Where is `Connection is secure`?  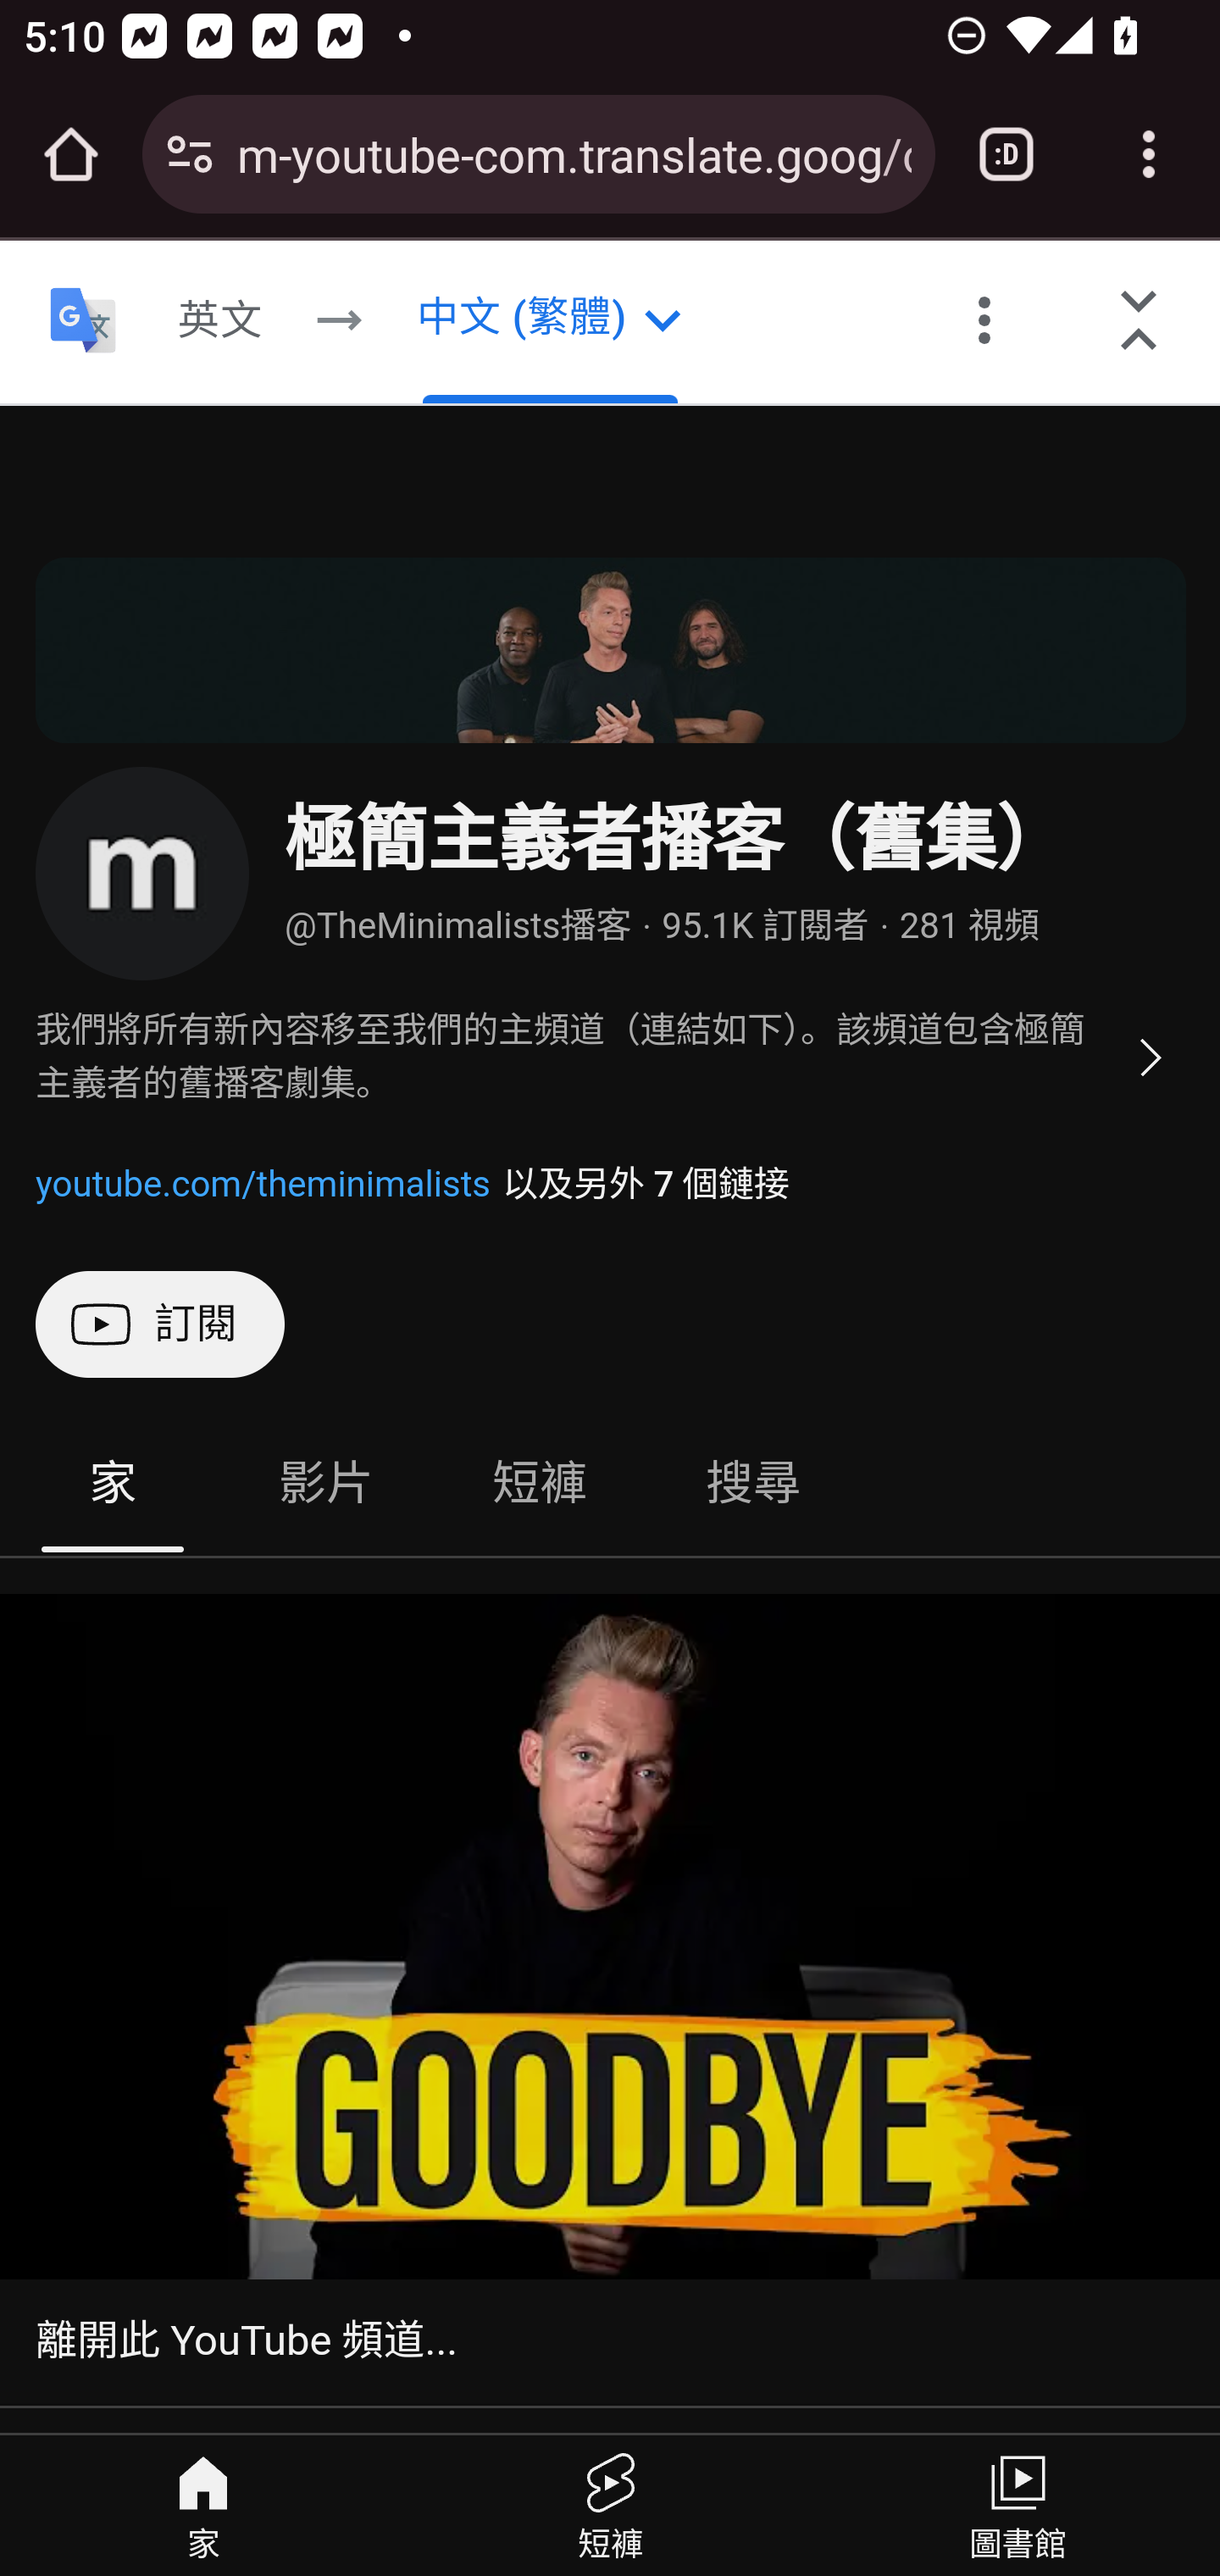
Connection is secure is located at coordinates (190, 154).